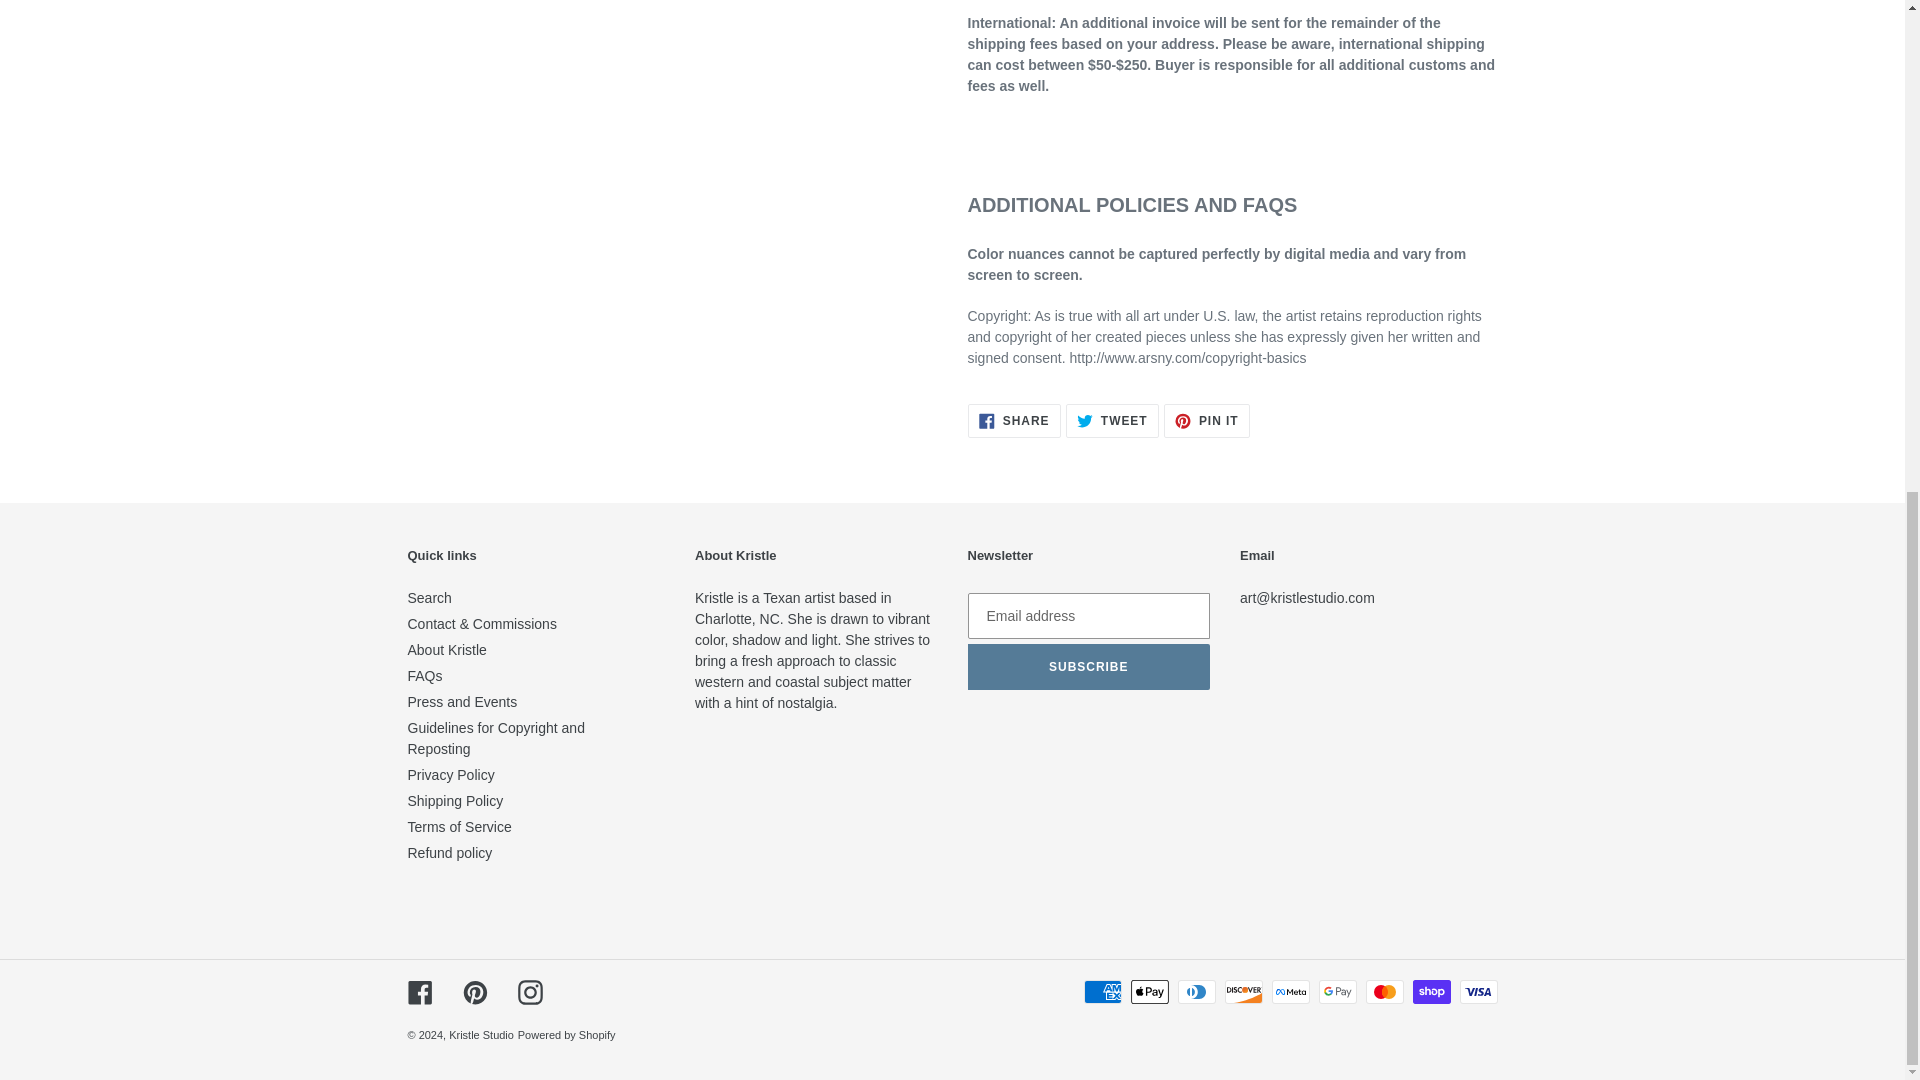 The height and width of the screenshot is (1080, 1920). I want to click on About Kristle, so click(1089, 666).